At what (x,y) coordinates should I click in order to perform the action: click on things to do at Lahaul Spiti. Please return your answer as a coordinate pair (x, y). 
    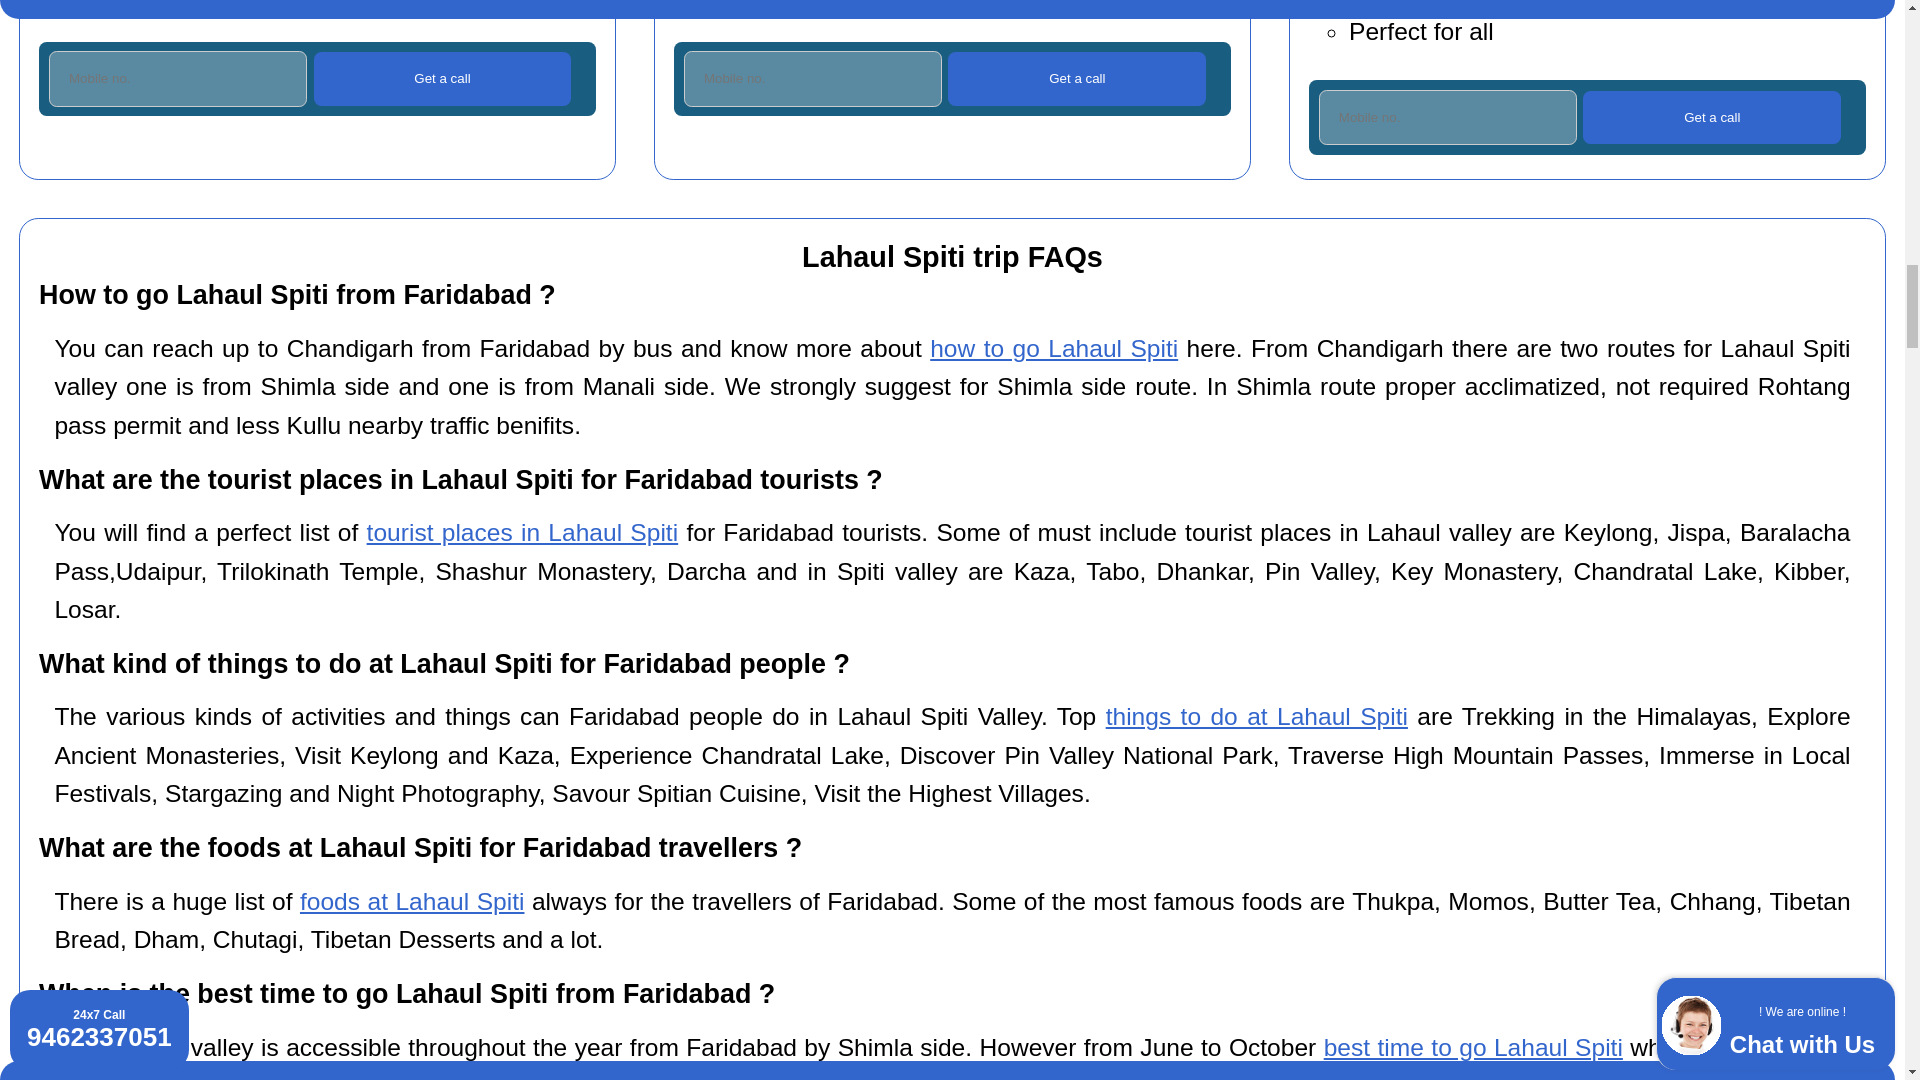
    Looking at the image, I should click on (1256, 716).